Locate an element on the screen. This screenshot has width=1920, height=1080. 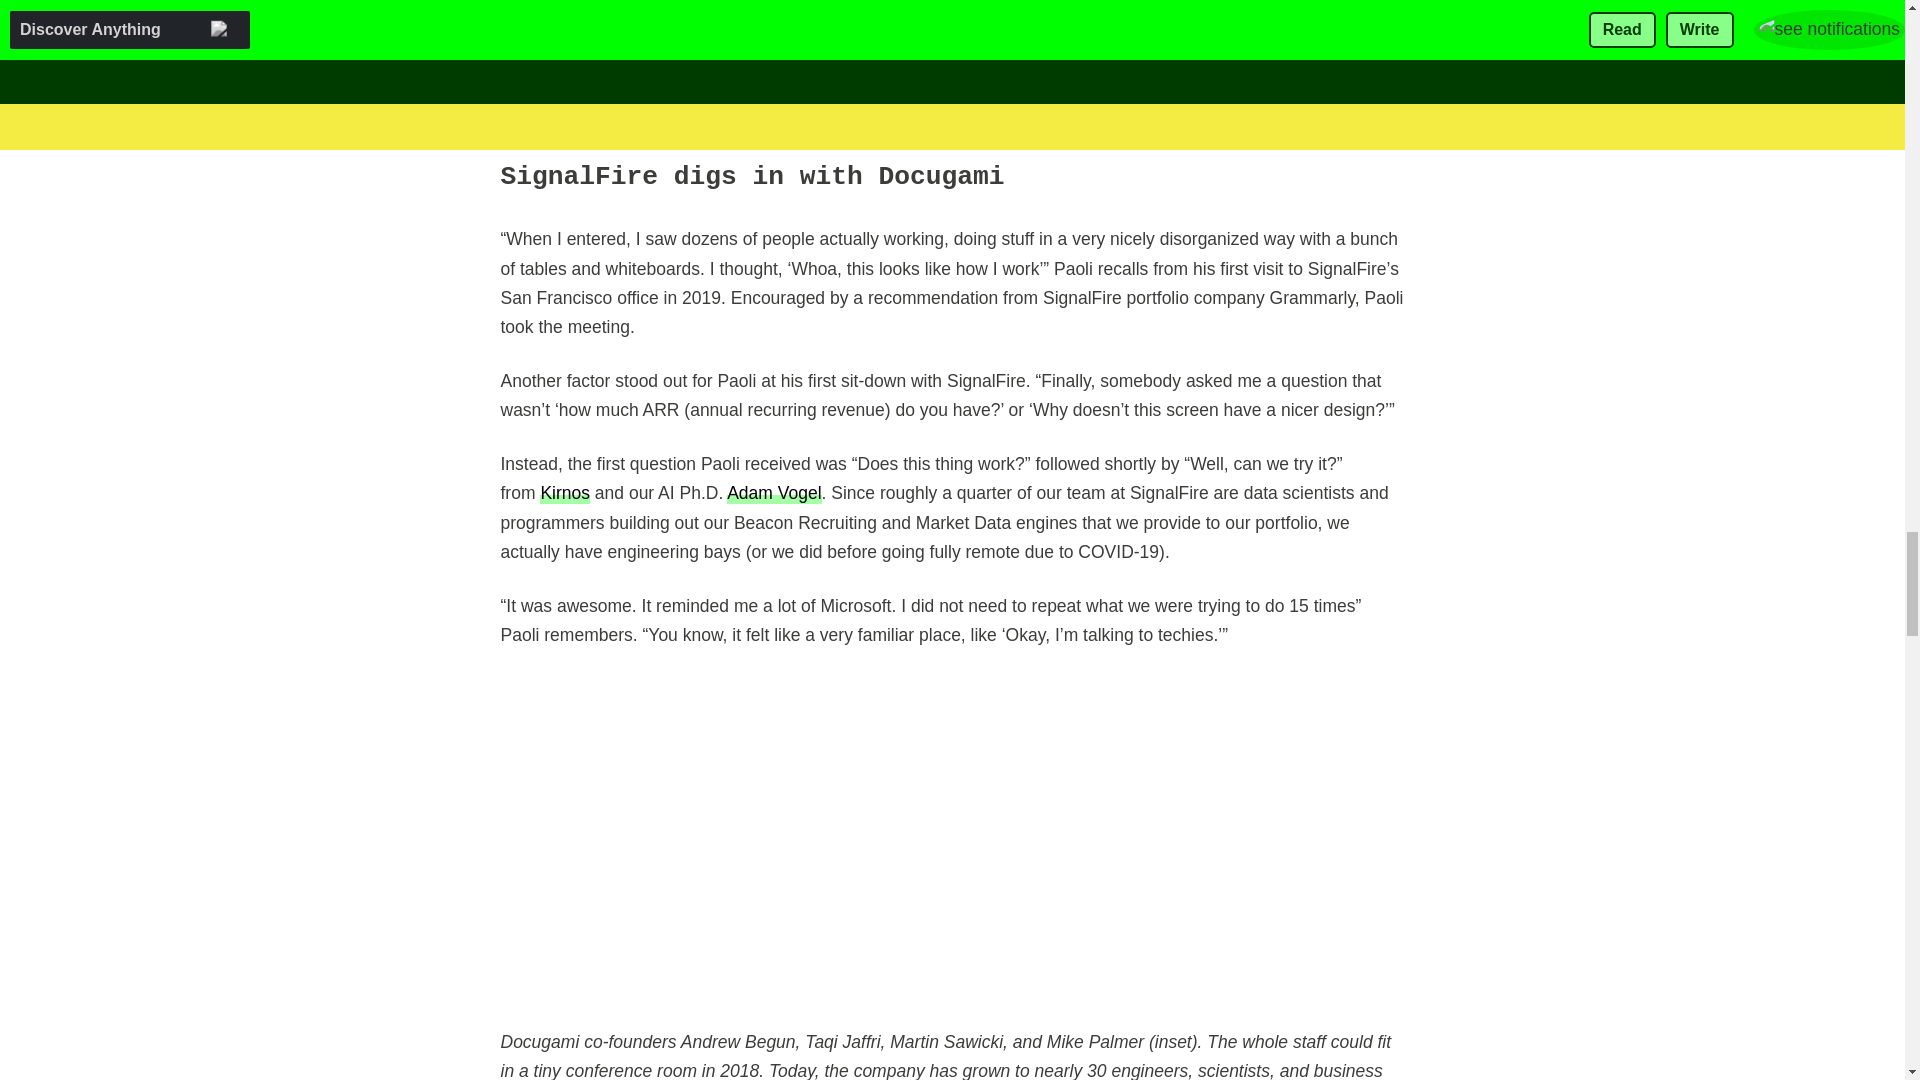
Adam Vogel is located at coordinates (774, 492).